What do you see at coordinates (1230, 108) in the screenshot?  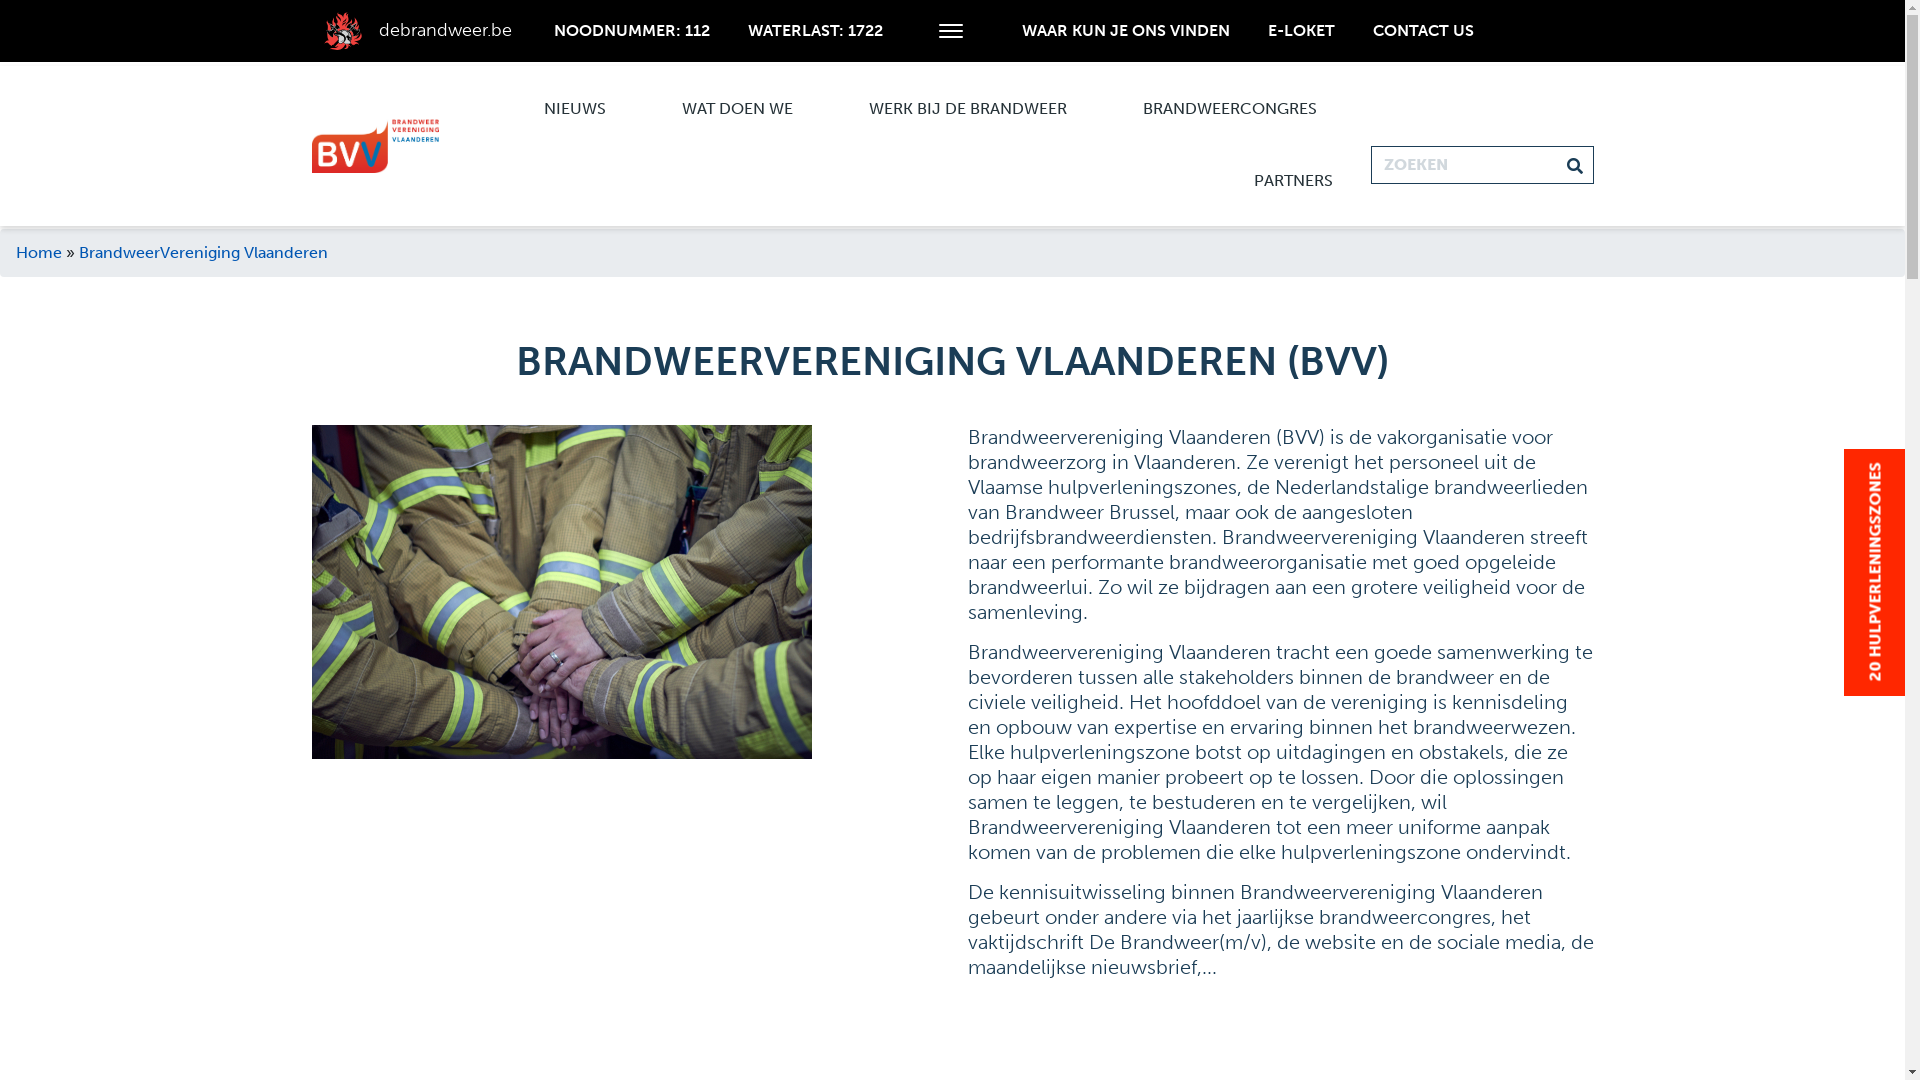 I see `BRANDWEERCONGRES` at bounding box center [1230, 108].